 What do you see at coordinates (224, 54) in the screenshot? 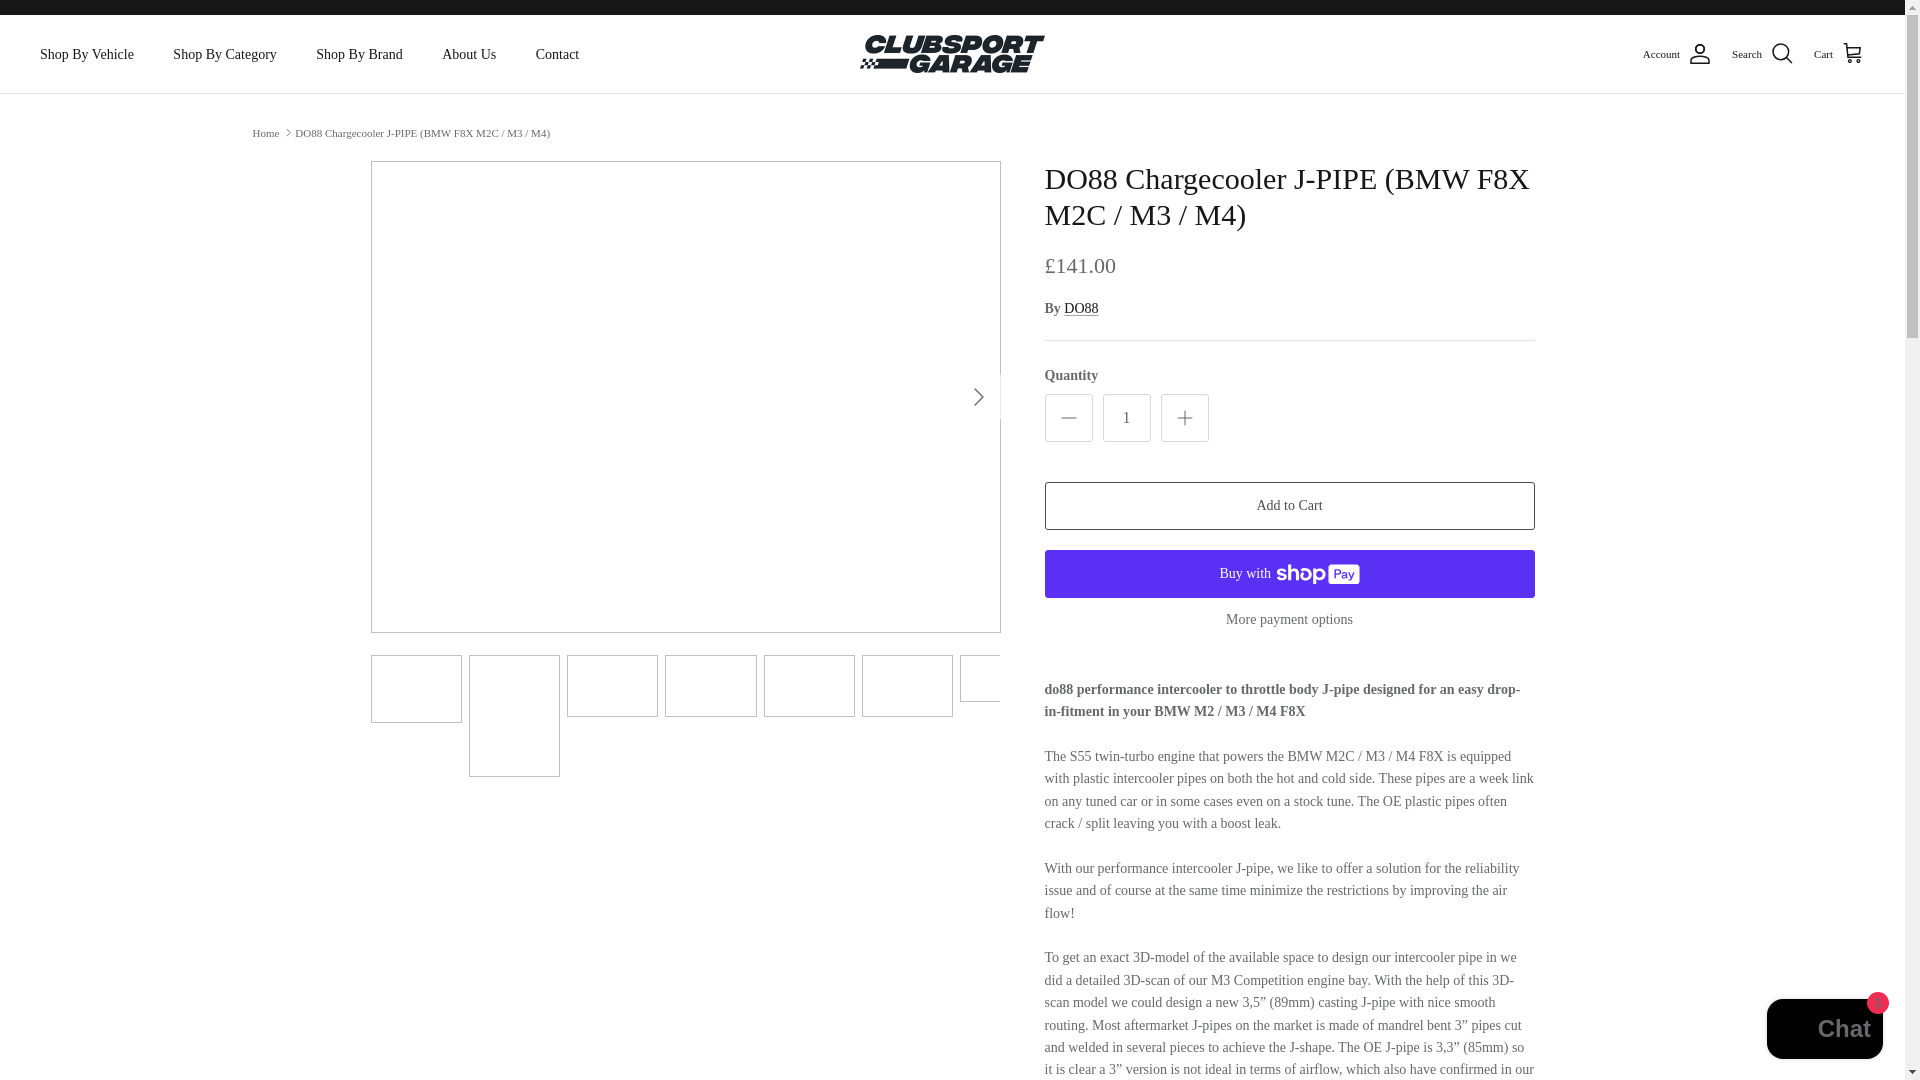
I see `Shop By Category` at bounding box center [224, 54].